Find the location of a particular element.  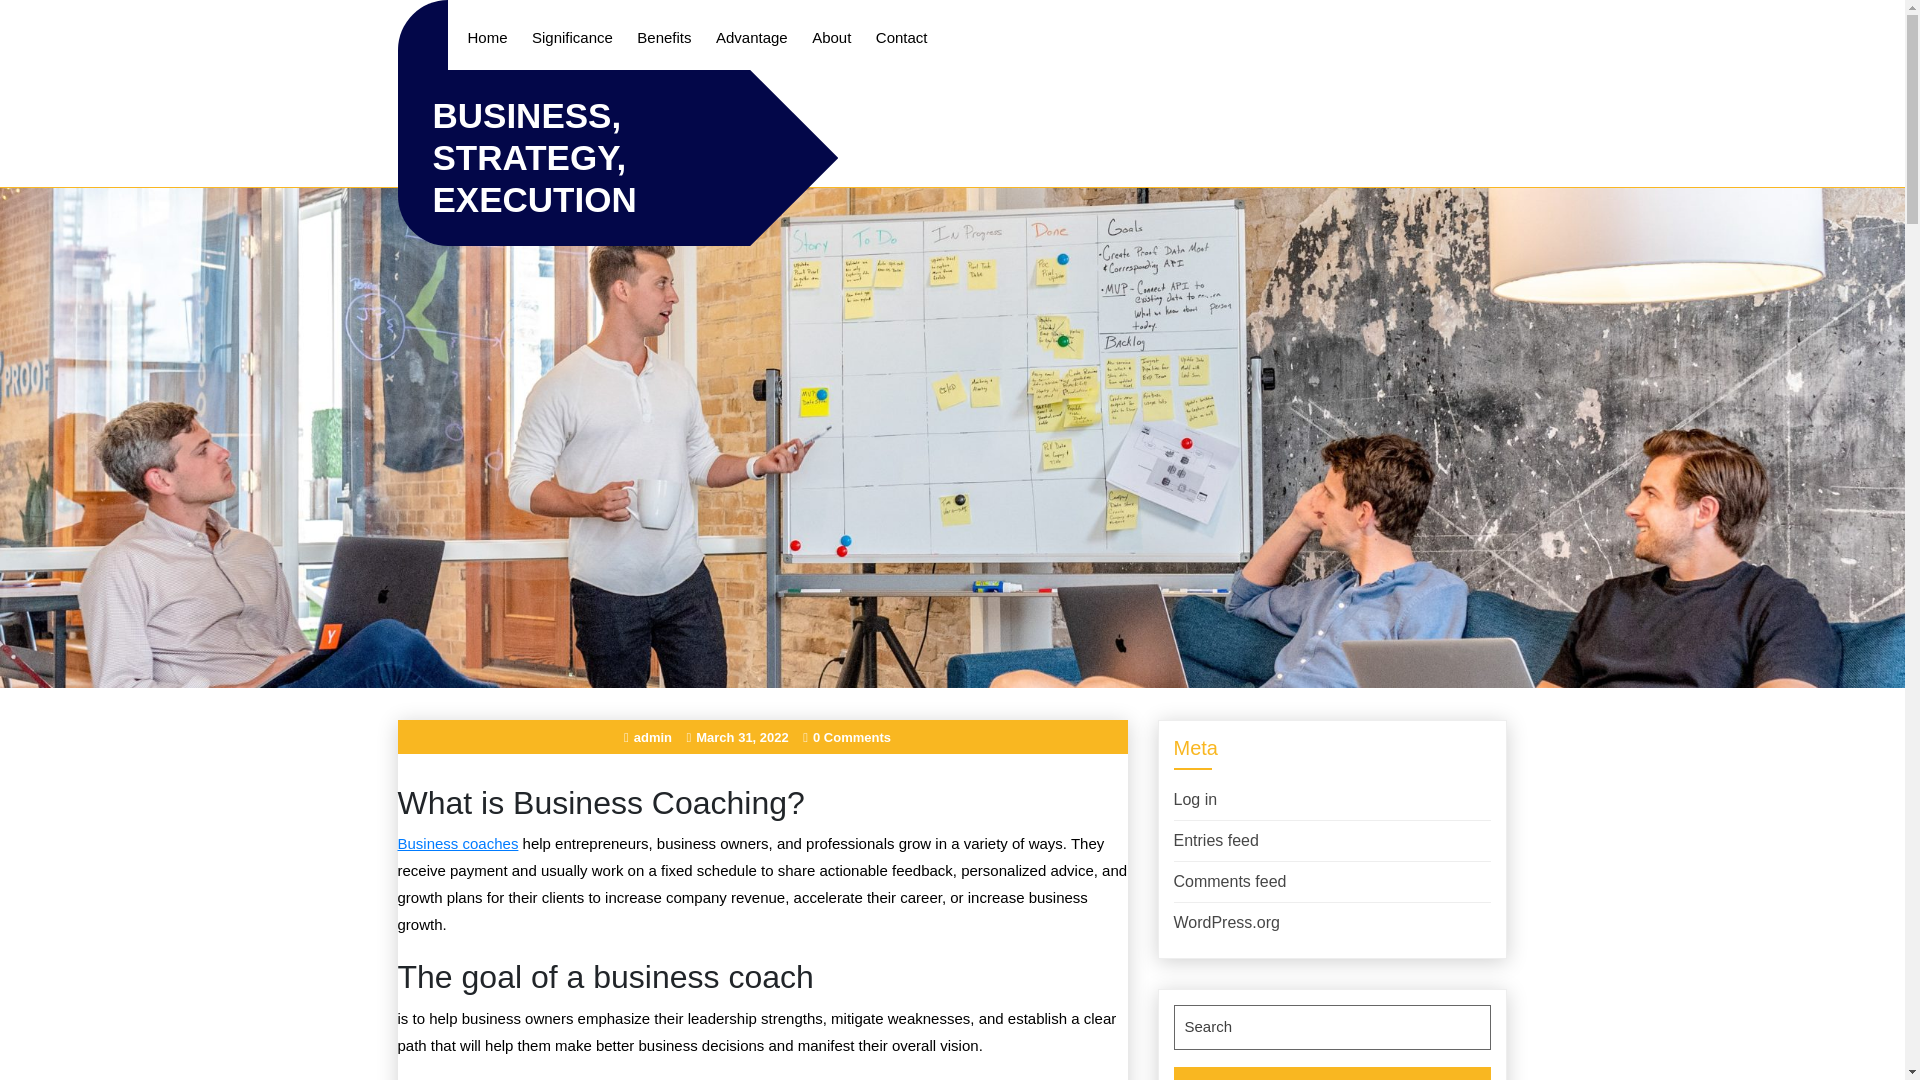

Log in is located at coordinates (1195, 798).